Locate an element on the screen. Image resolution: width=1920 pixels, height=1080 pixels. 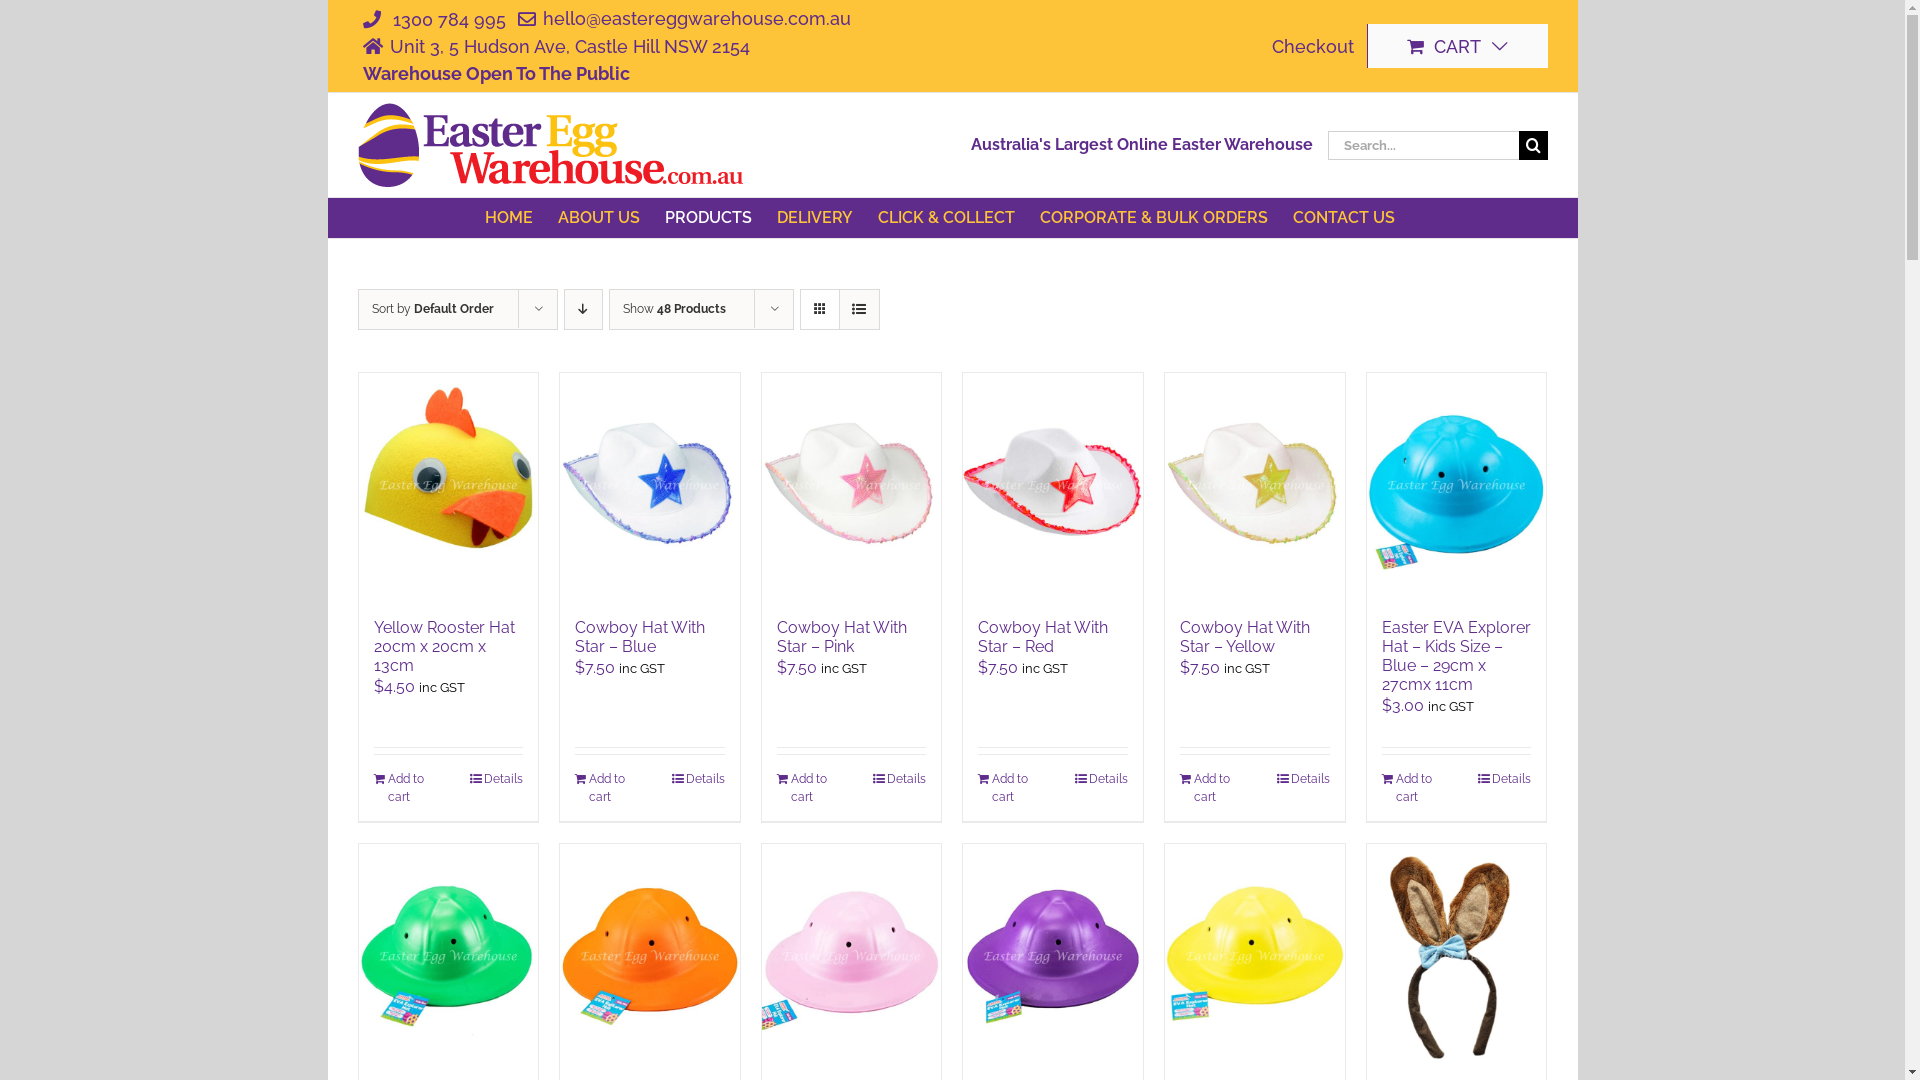
CORPORATE & BULK ORDERS is located at coordinates (1154, 218).